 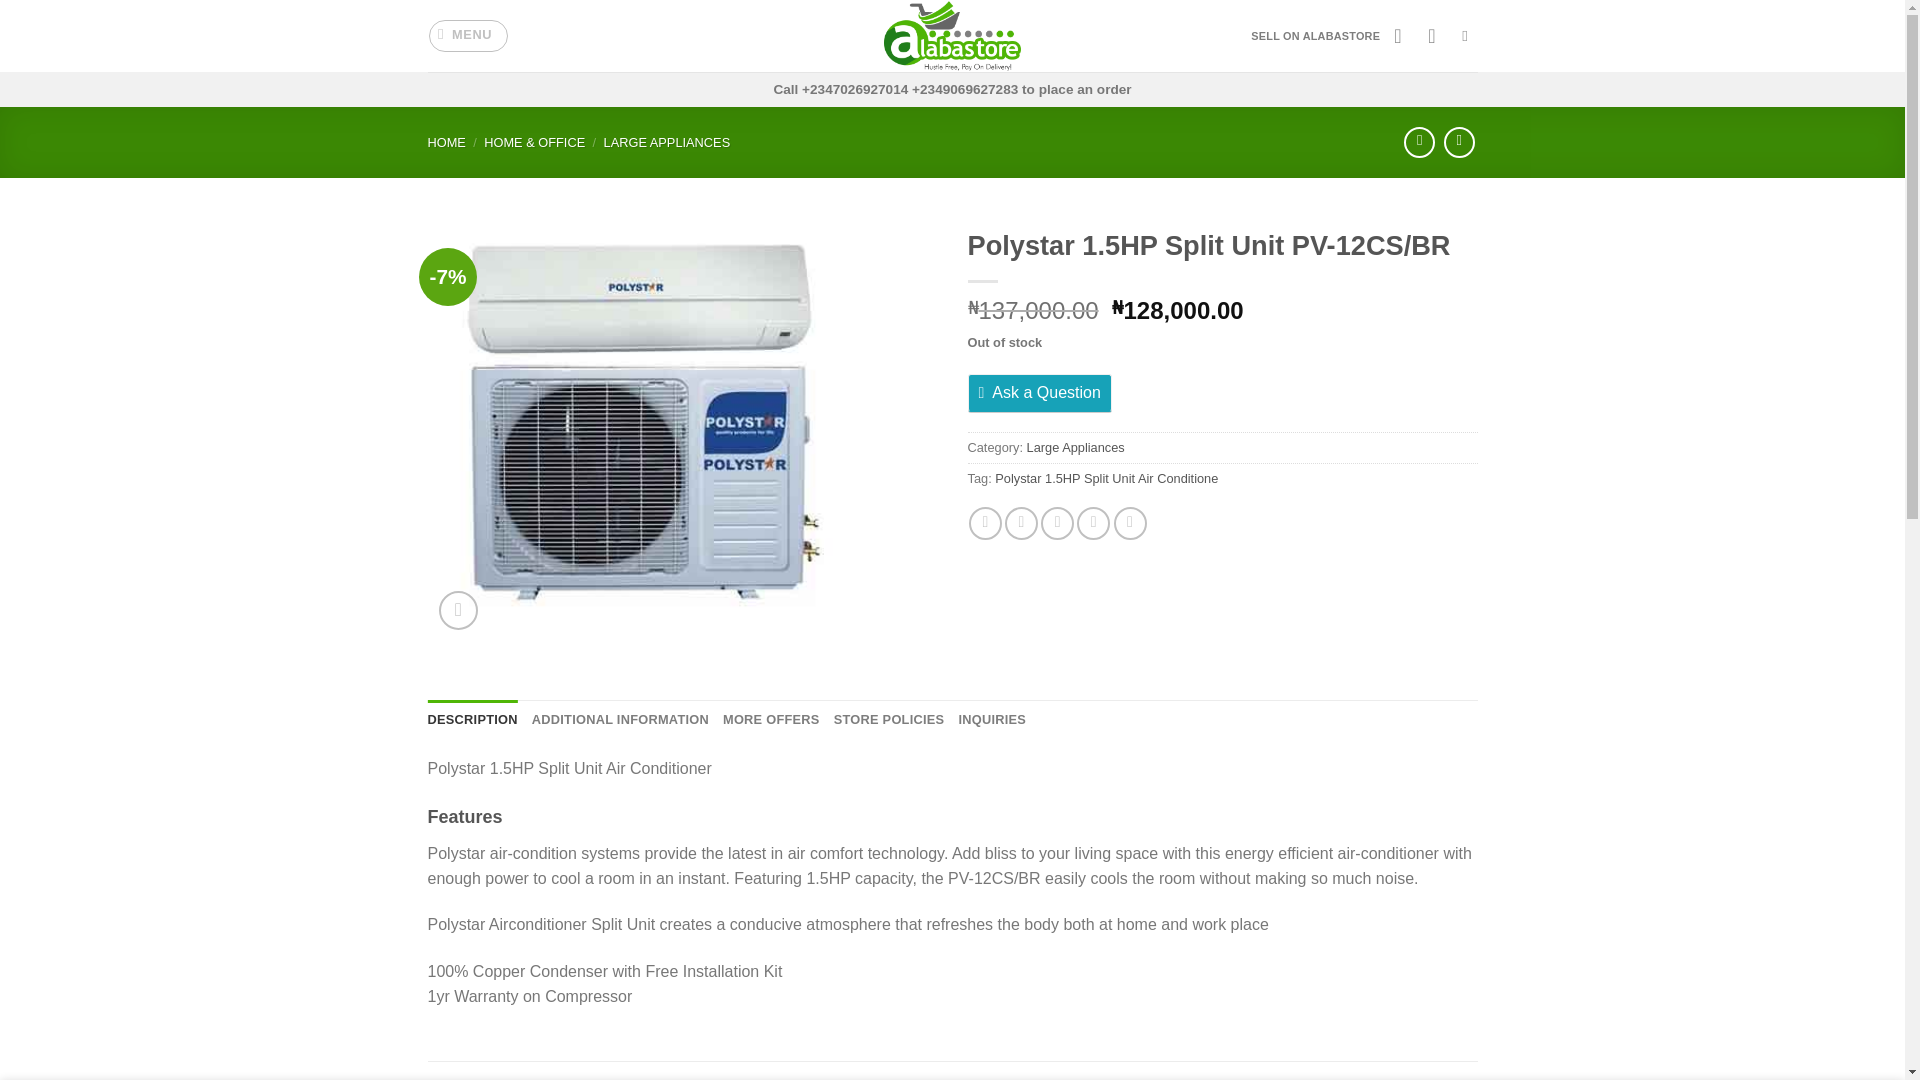 What do you see at coordinates (1021, 523) in the screenshot?
I see `Share on Twitter` at bounding box center [1021, 523].